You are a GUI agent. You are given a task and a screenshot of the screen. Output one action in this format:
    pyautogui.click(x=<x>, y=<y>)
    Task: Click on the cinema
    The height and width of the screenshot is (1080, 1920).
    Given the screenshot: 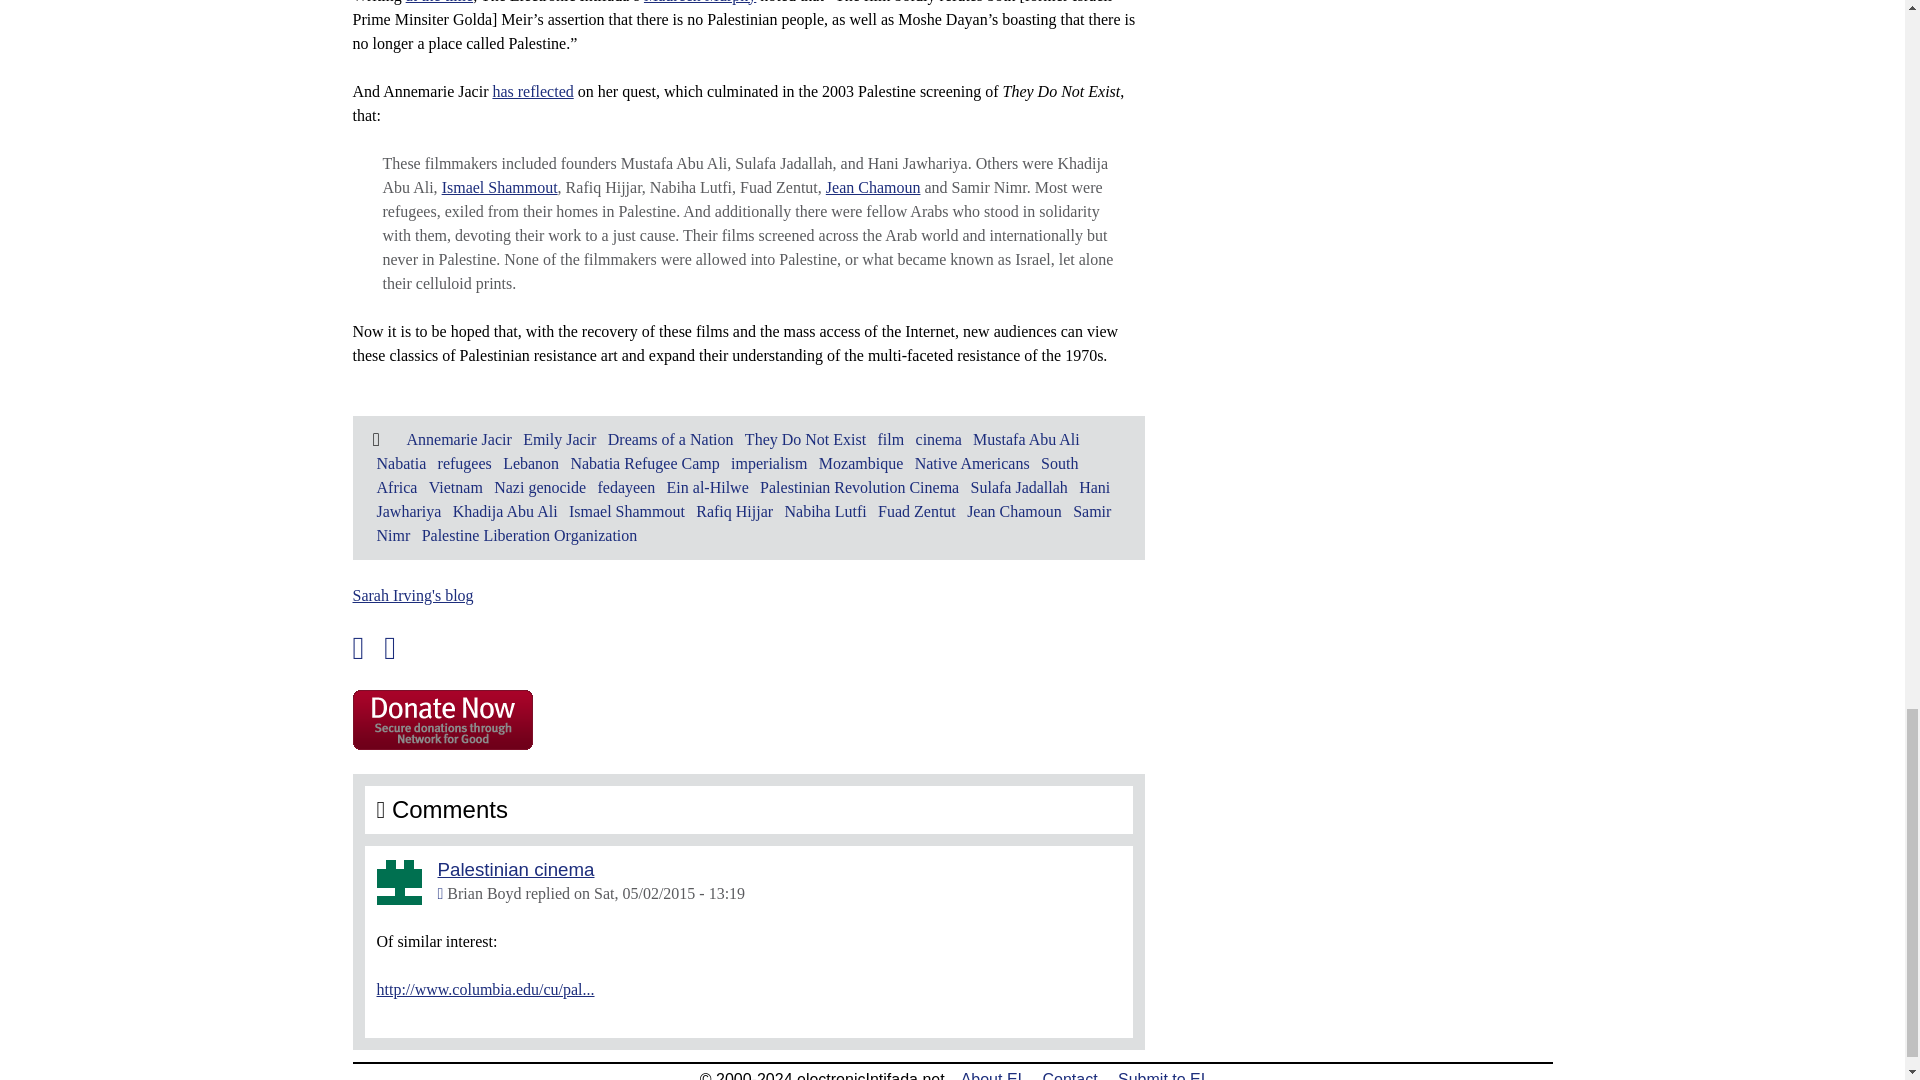 What is the action you would take?
    pyautogui.click(x=938, y=439)
    